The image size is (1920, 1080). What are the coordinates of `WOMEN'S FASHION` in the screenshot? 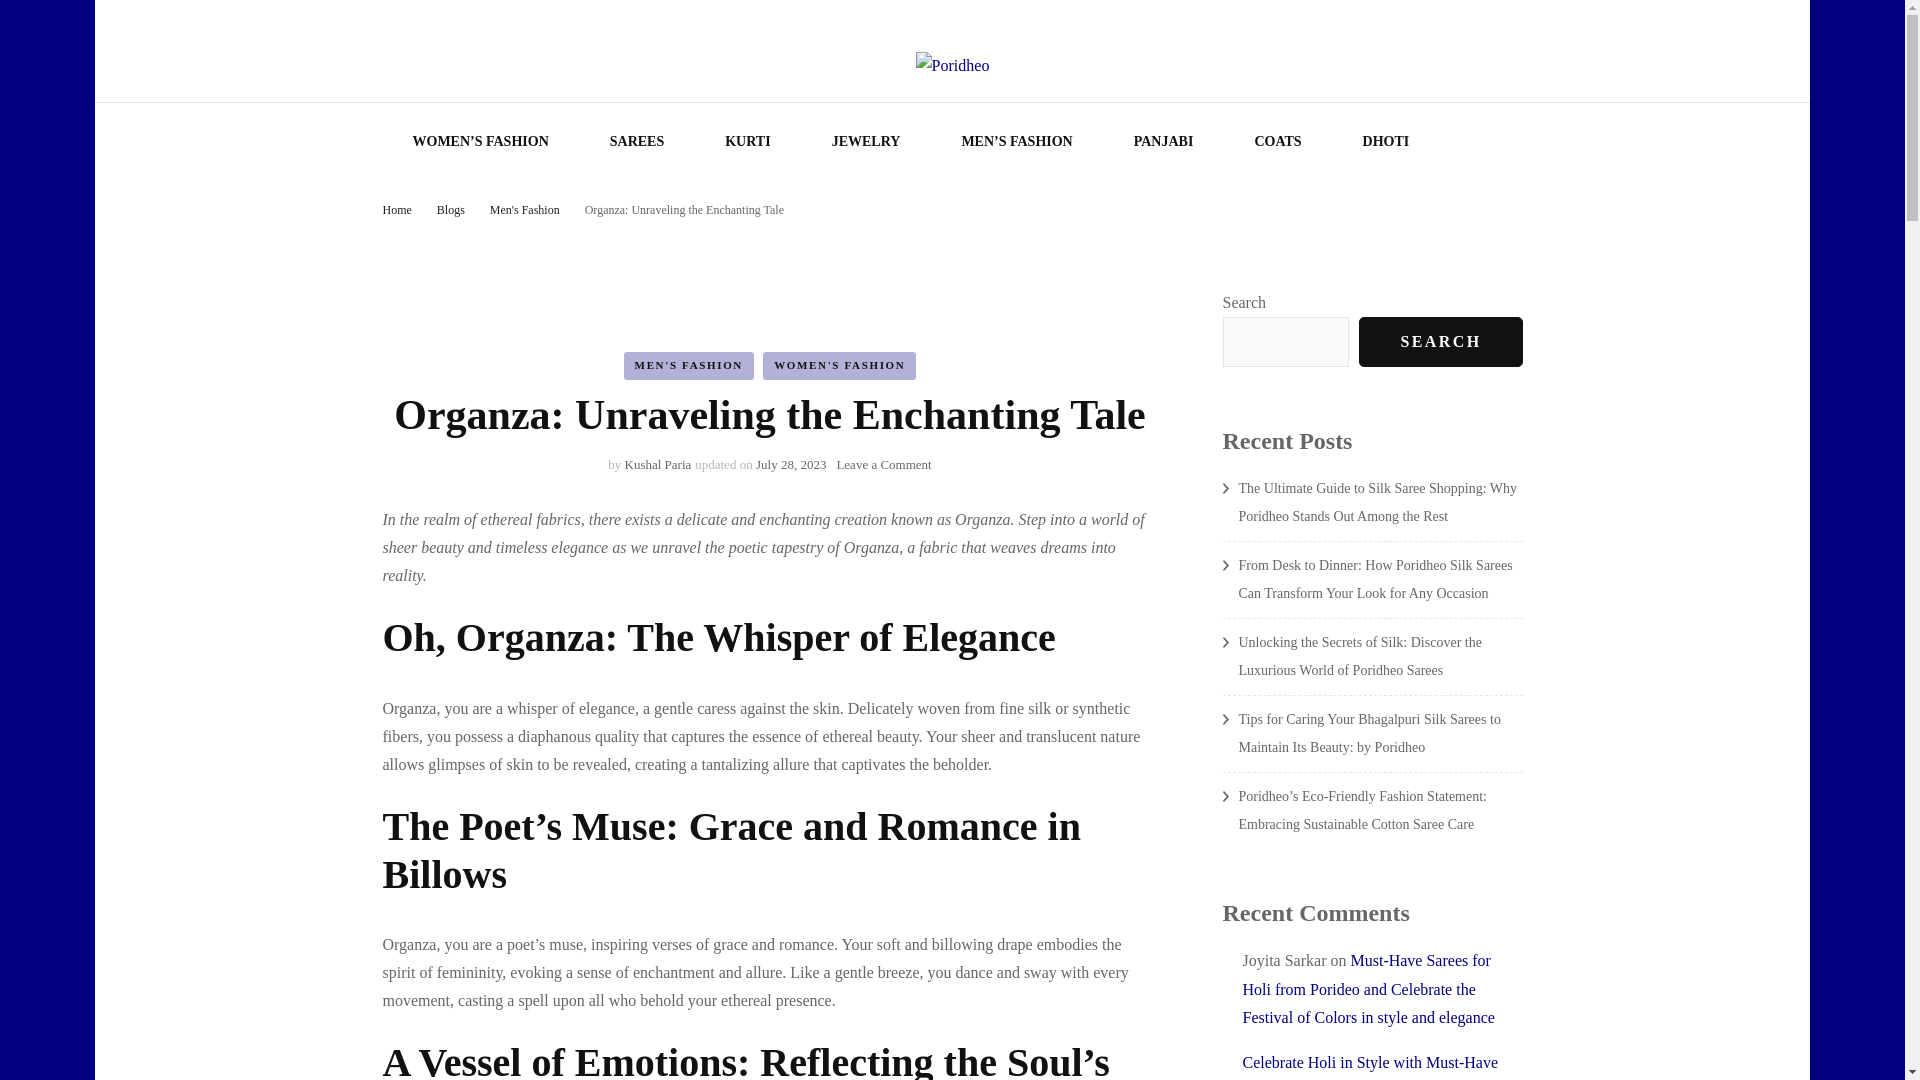 It's located at (790, 464).